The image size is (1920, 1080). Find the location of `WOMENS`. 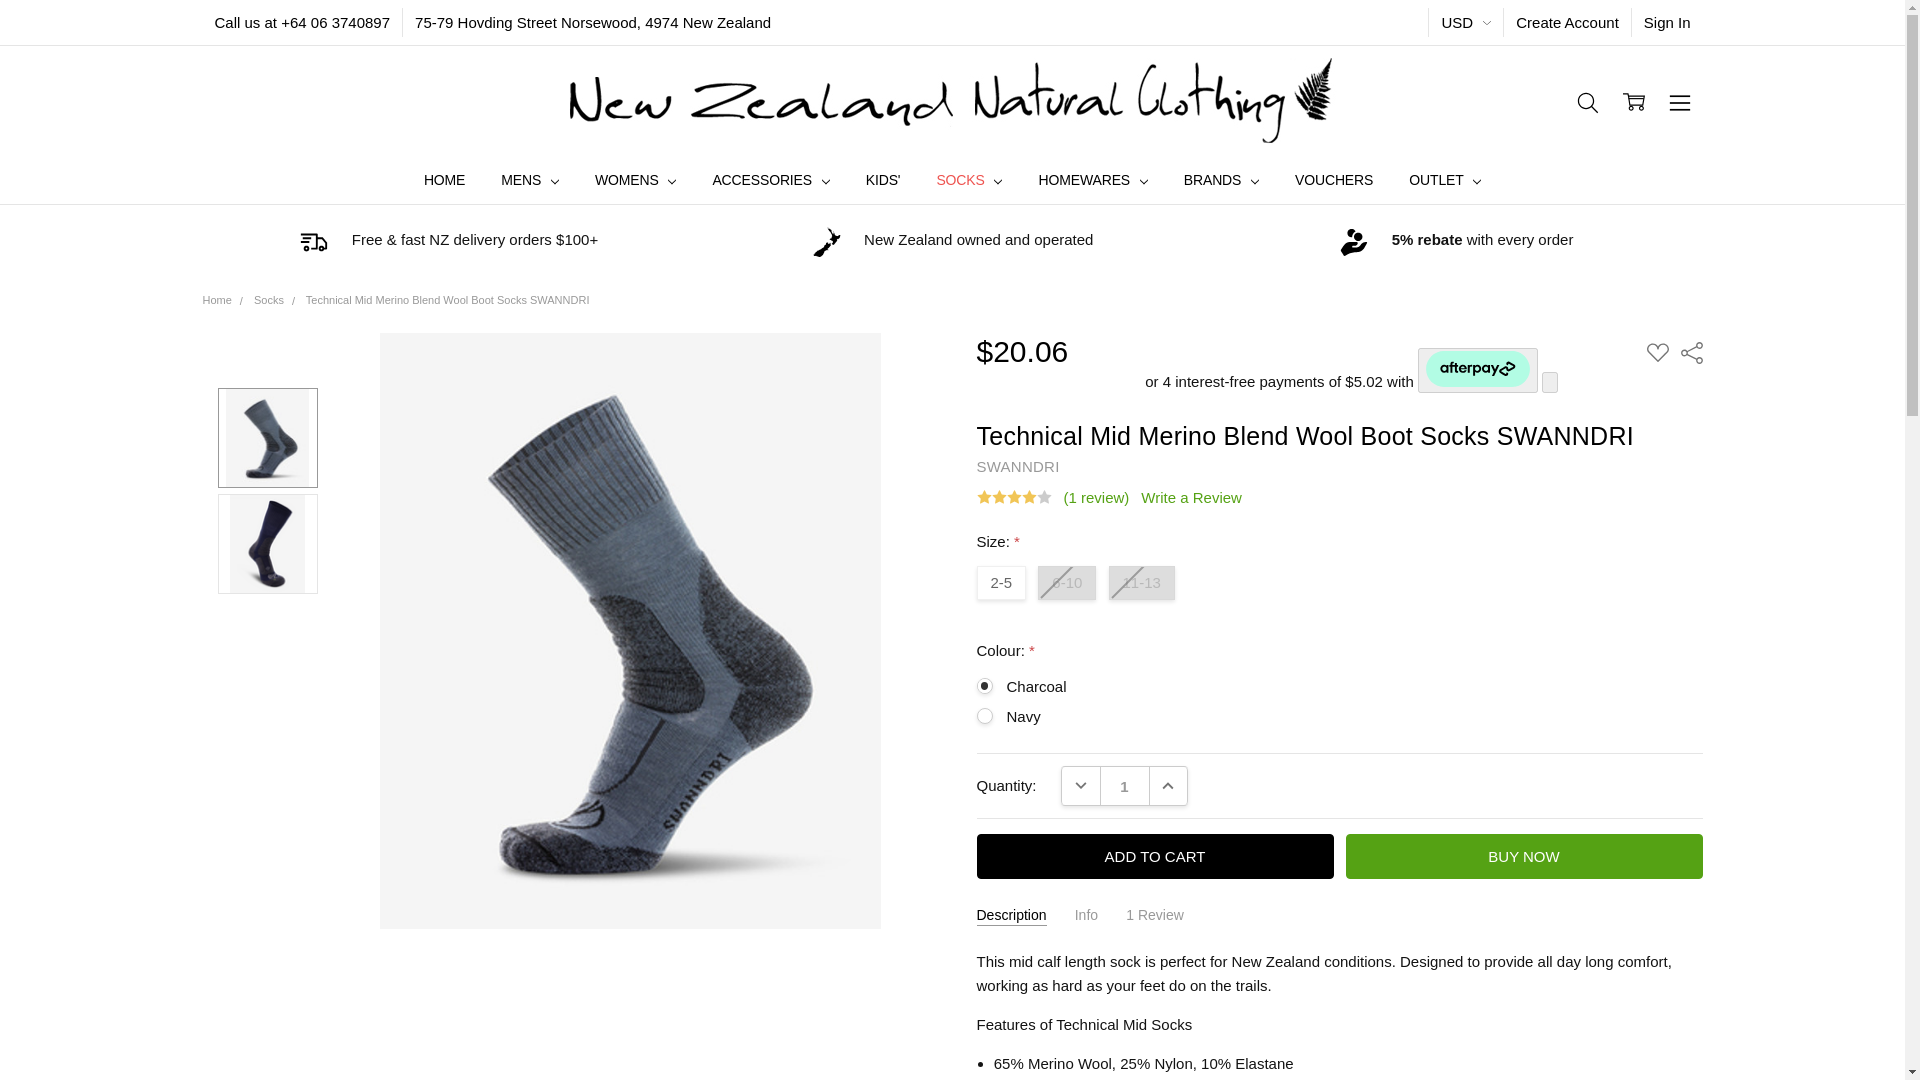

WOMENS is located at coordinates (635, 180).